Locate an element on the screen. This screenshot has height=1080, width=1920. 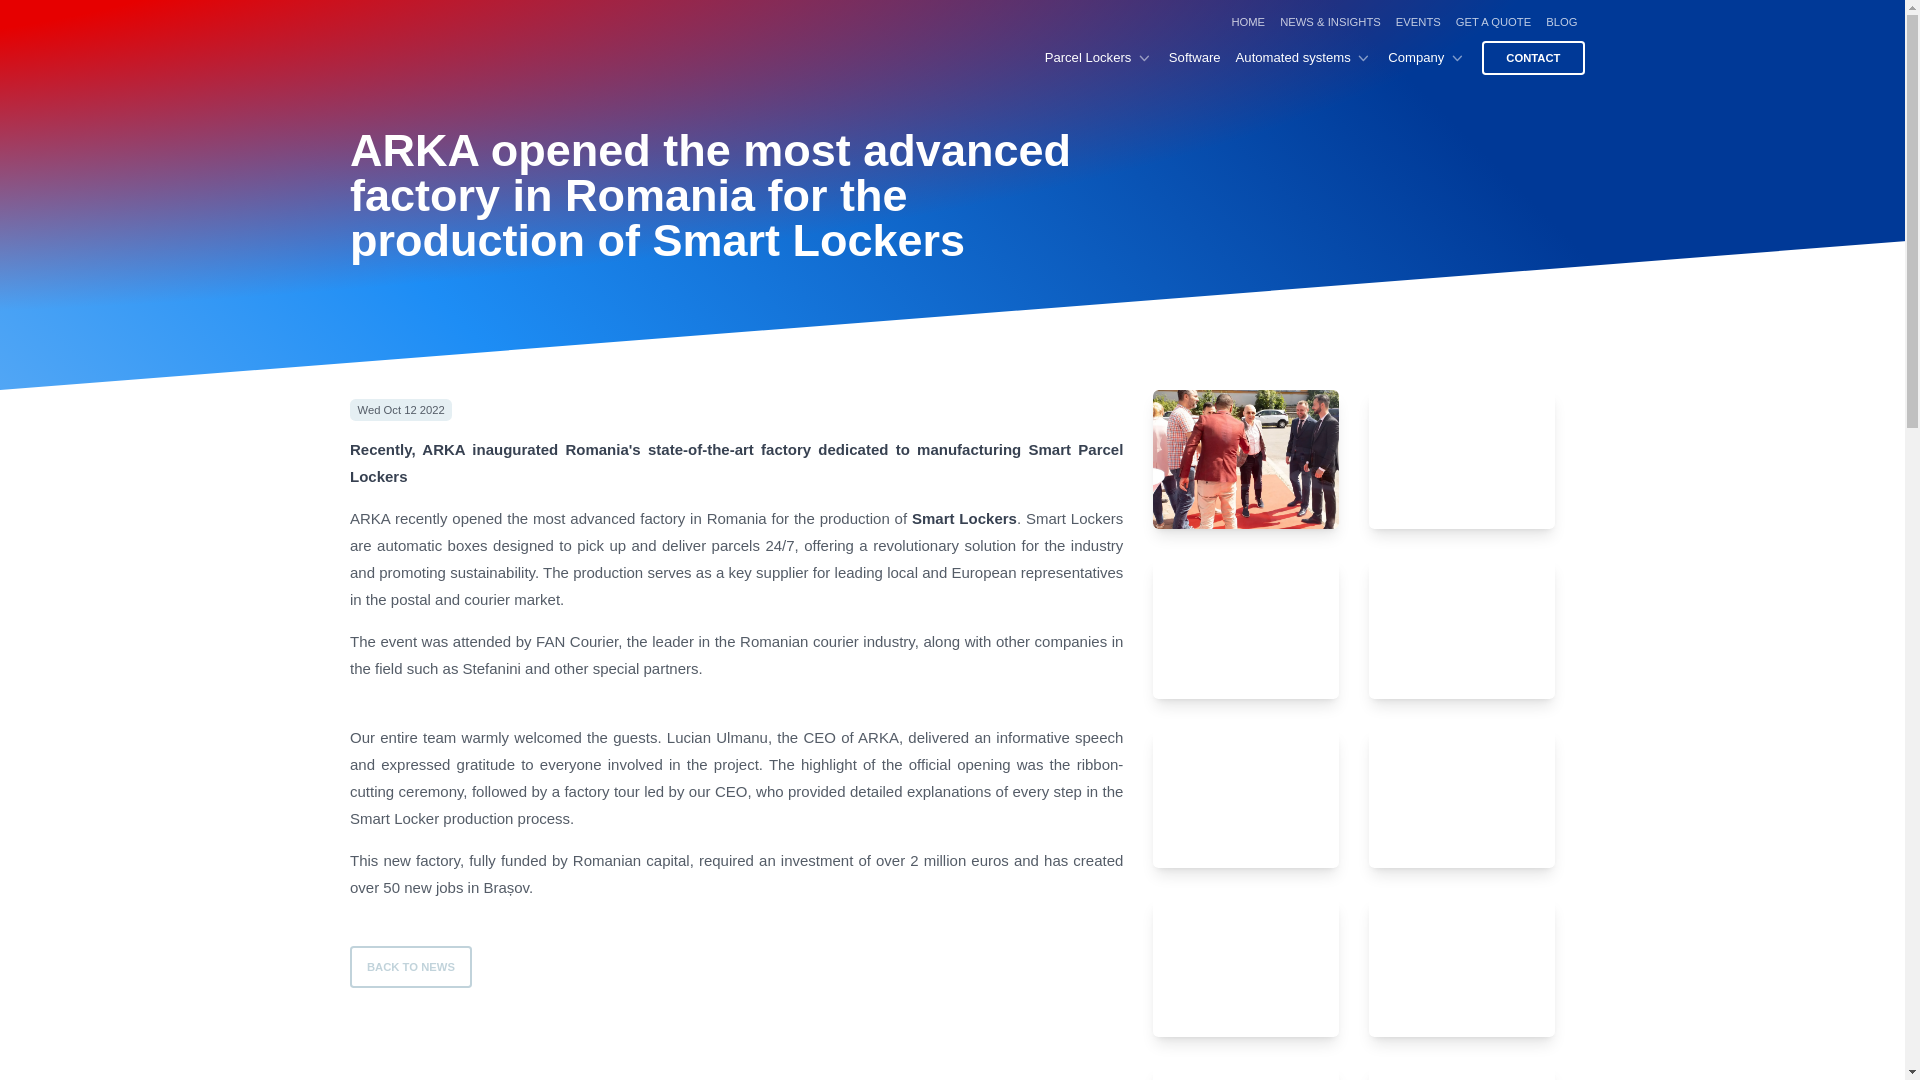
EVENTS is located at coordinates (1418, 22).